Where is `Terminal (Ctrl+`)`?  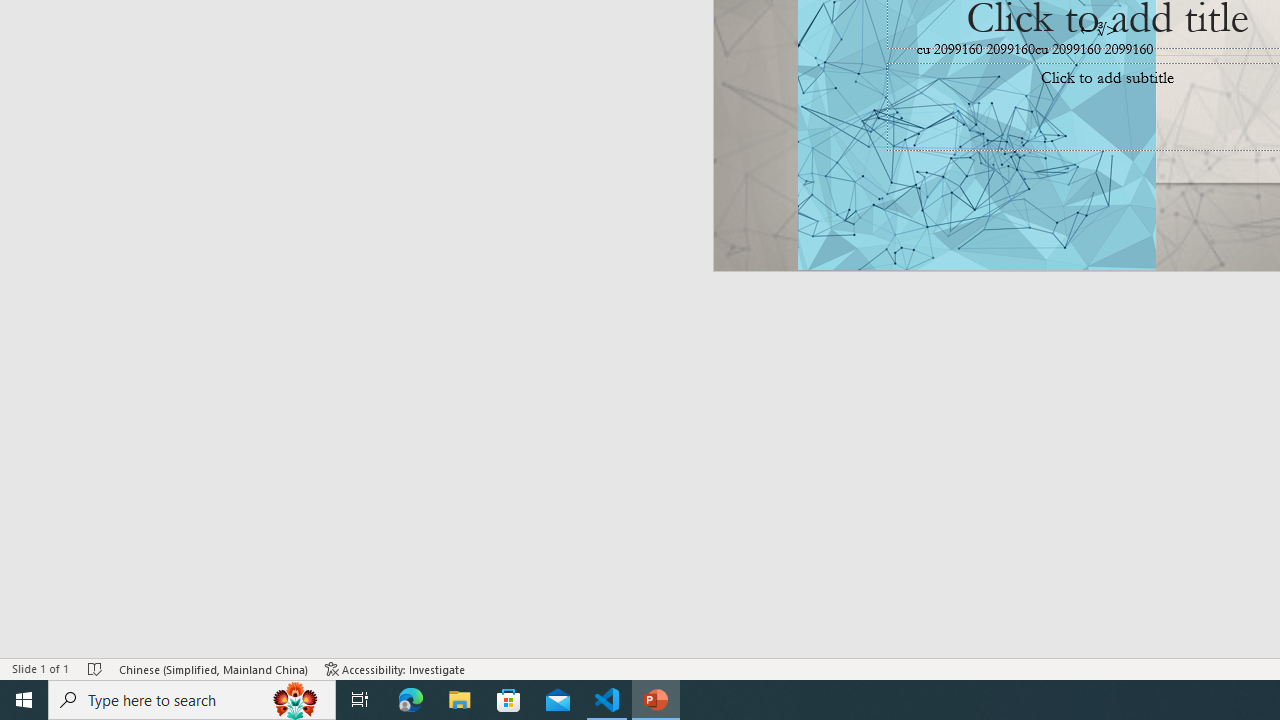 Terminal (Ctrl+`) is located at coordinates (1021, 218).